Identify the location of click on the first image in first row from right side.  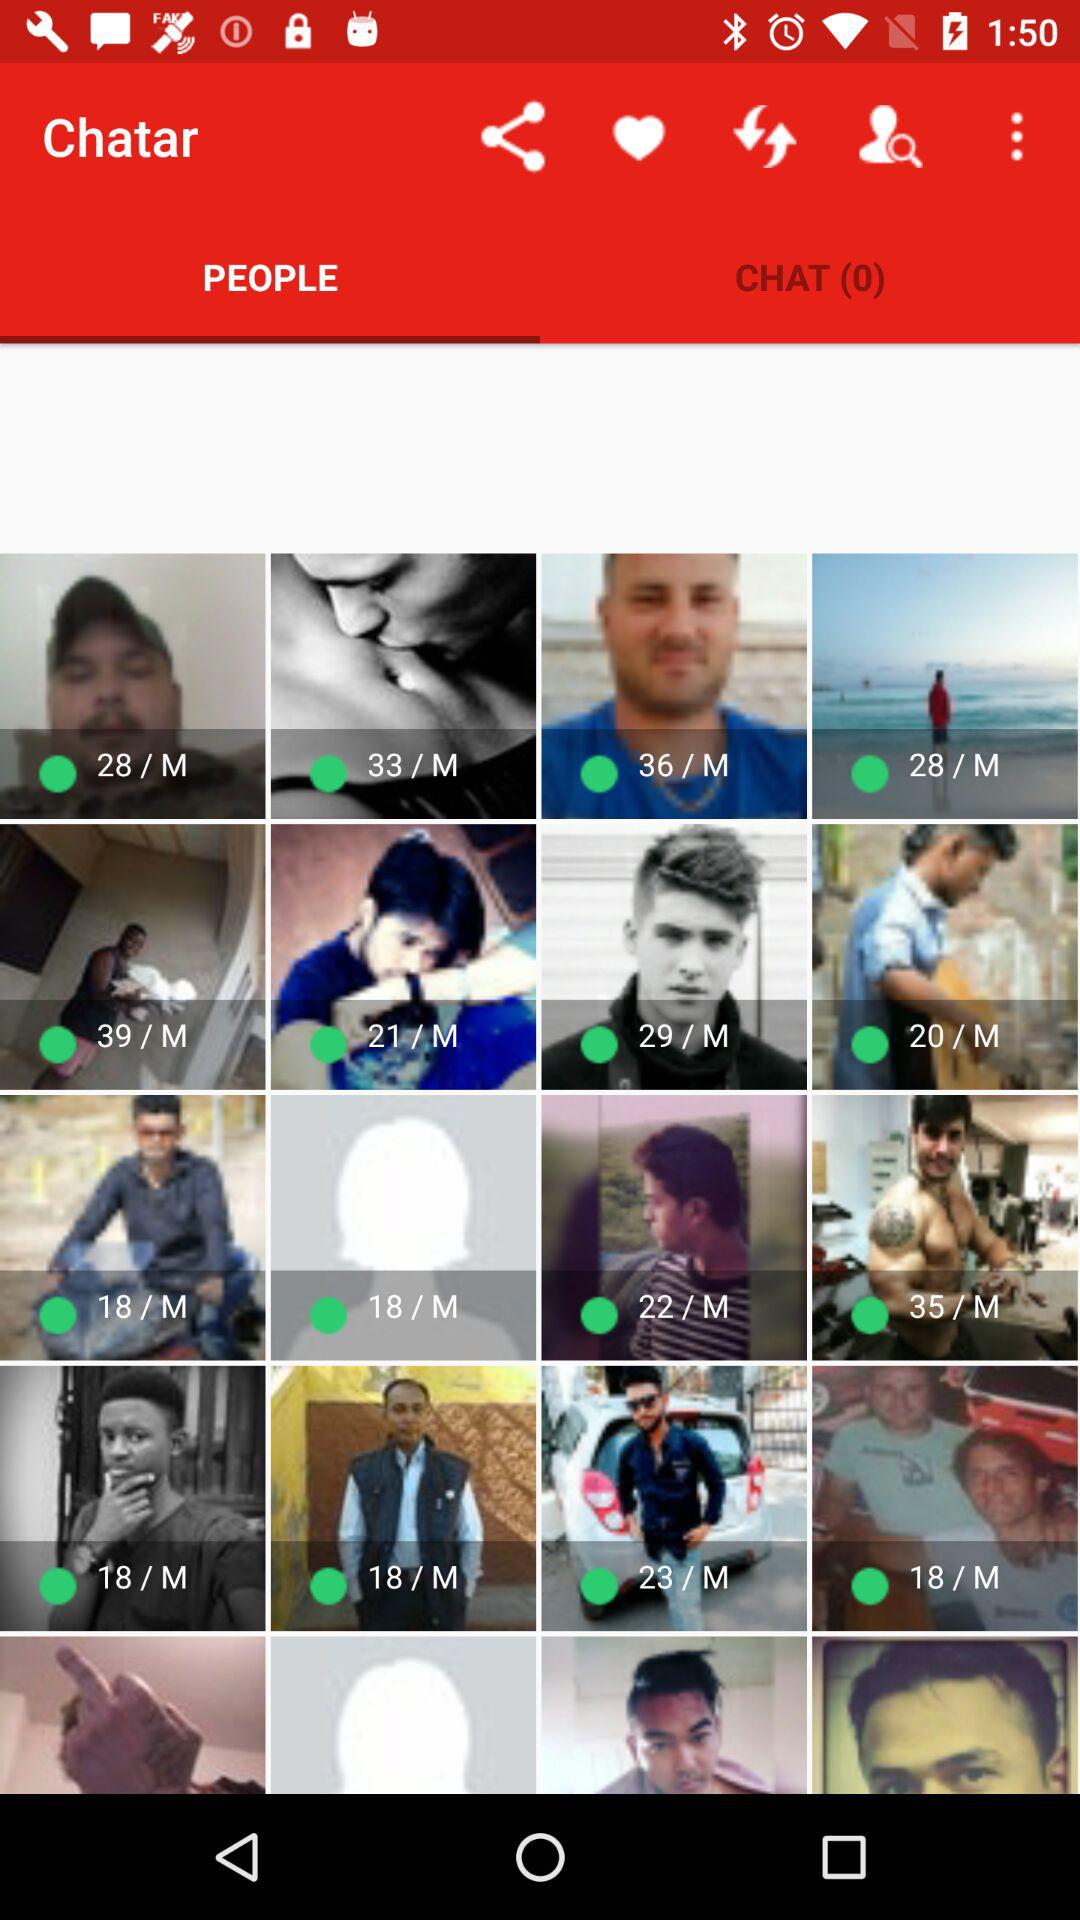
(944, 686).